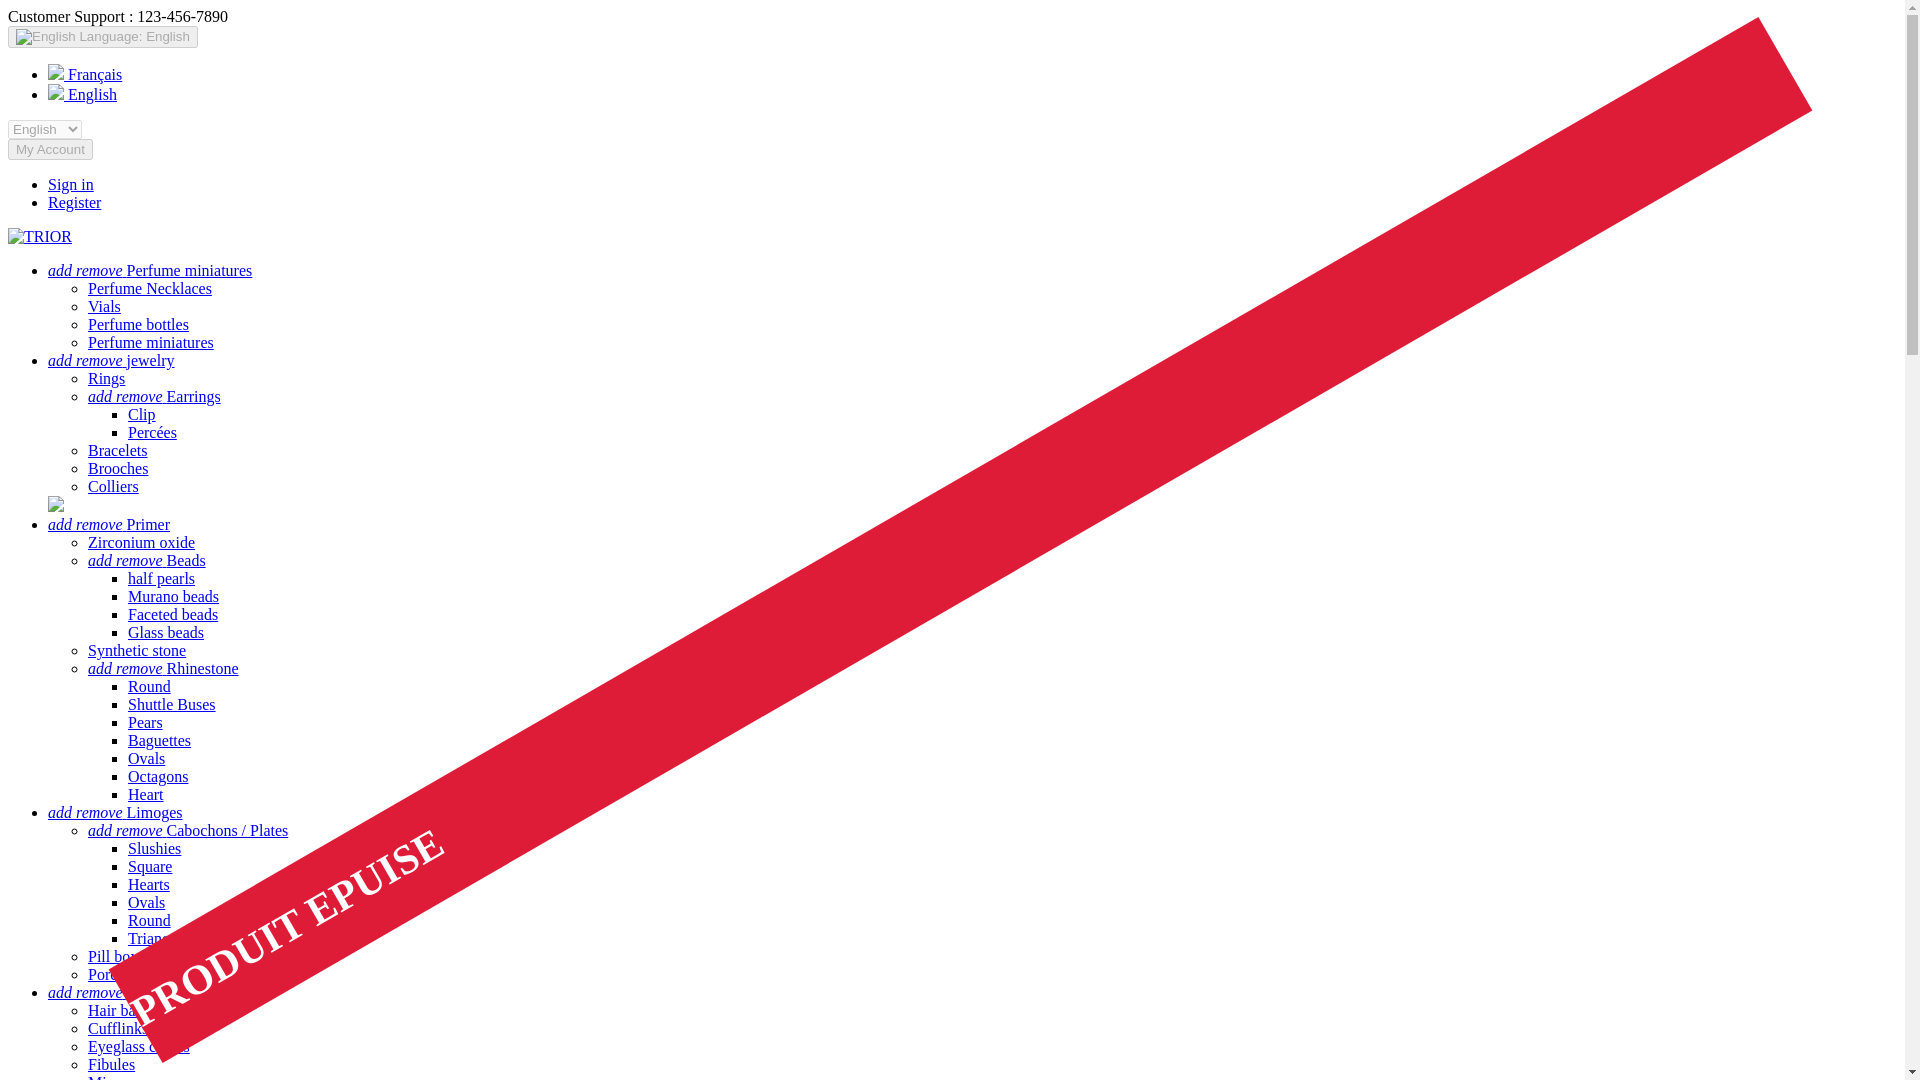 The image size is (1920, 1080). Describe the element at coordinates (138, 324) in the screenshot. I see `Perfume bottles` at that location.